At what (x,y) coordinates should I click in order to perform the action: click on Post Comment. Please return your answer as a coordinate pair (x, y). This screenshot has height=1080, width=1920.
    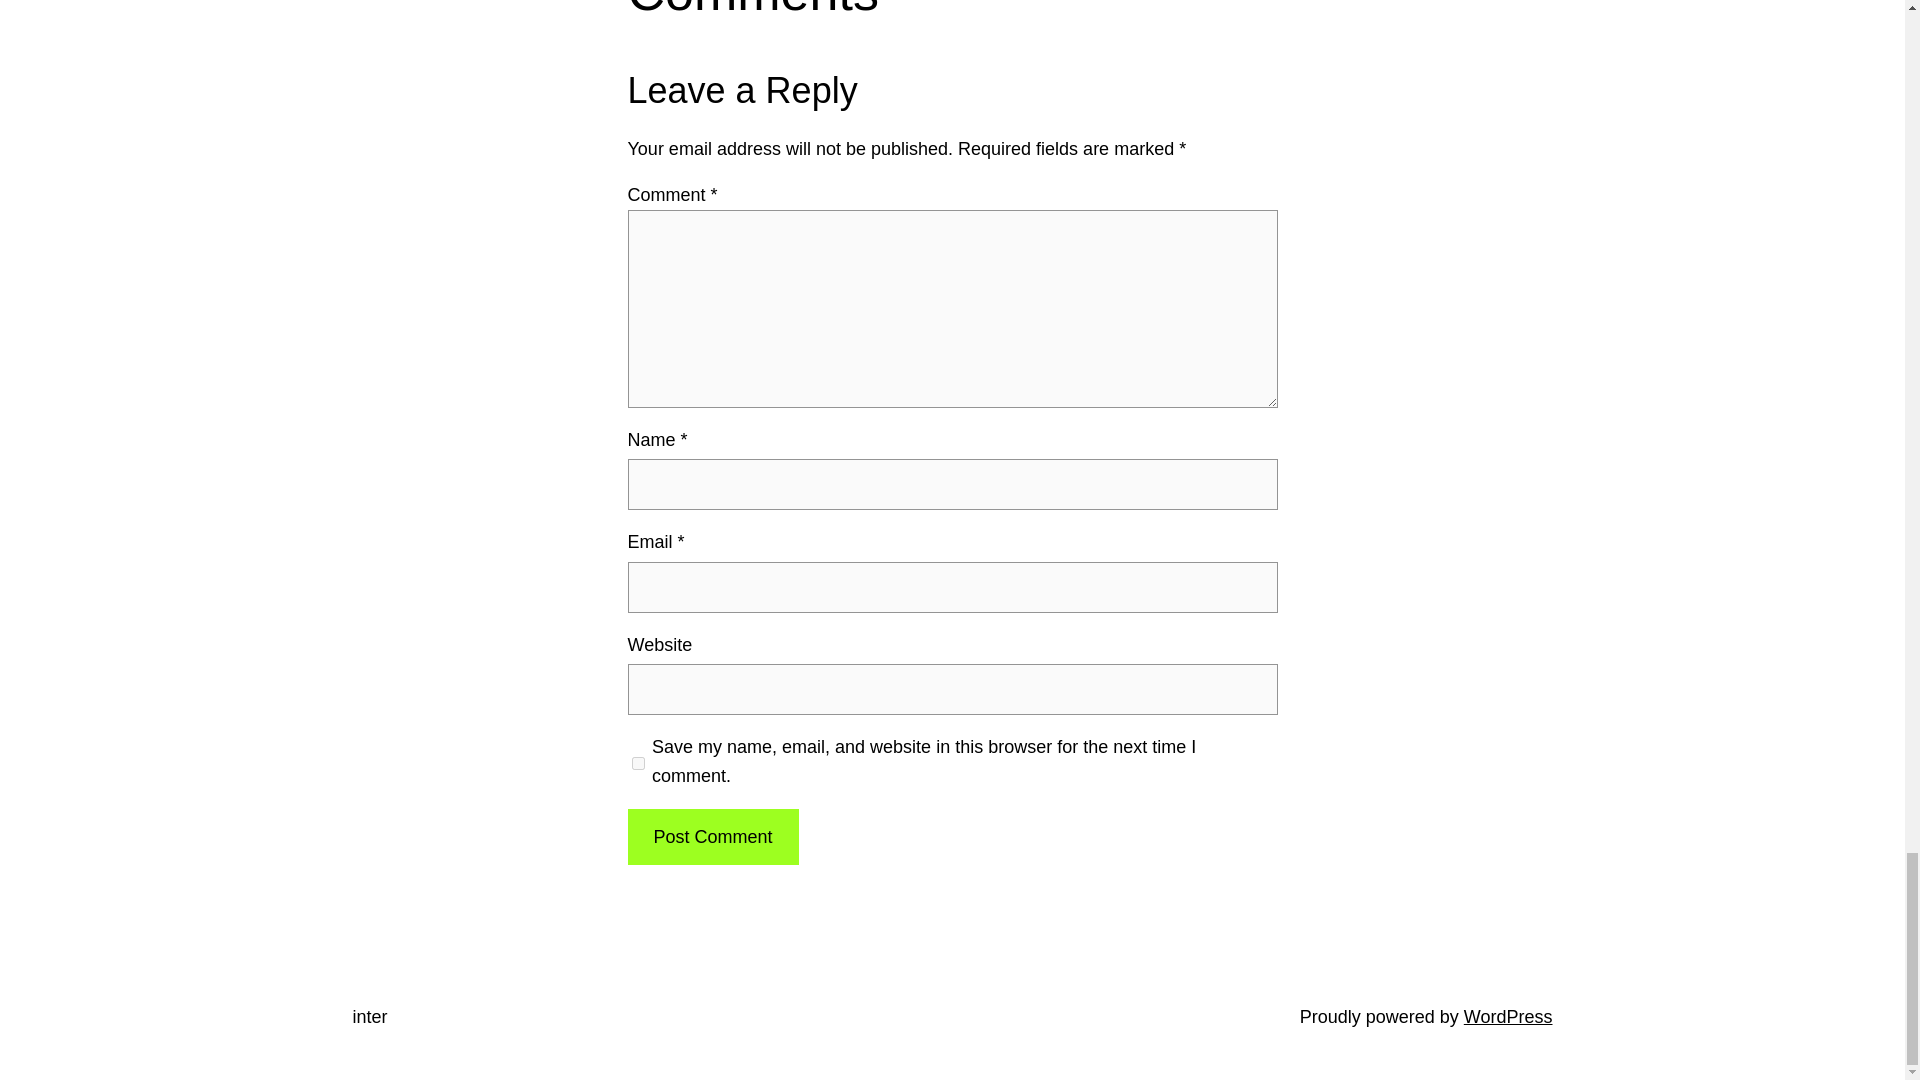
    Looking at the image, I should click on (712, 837).